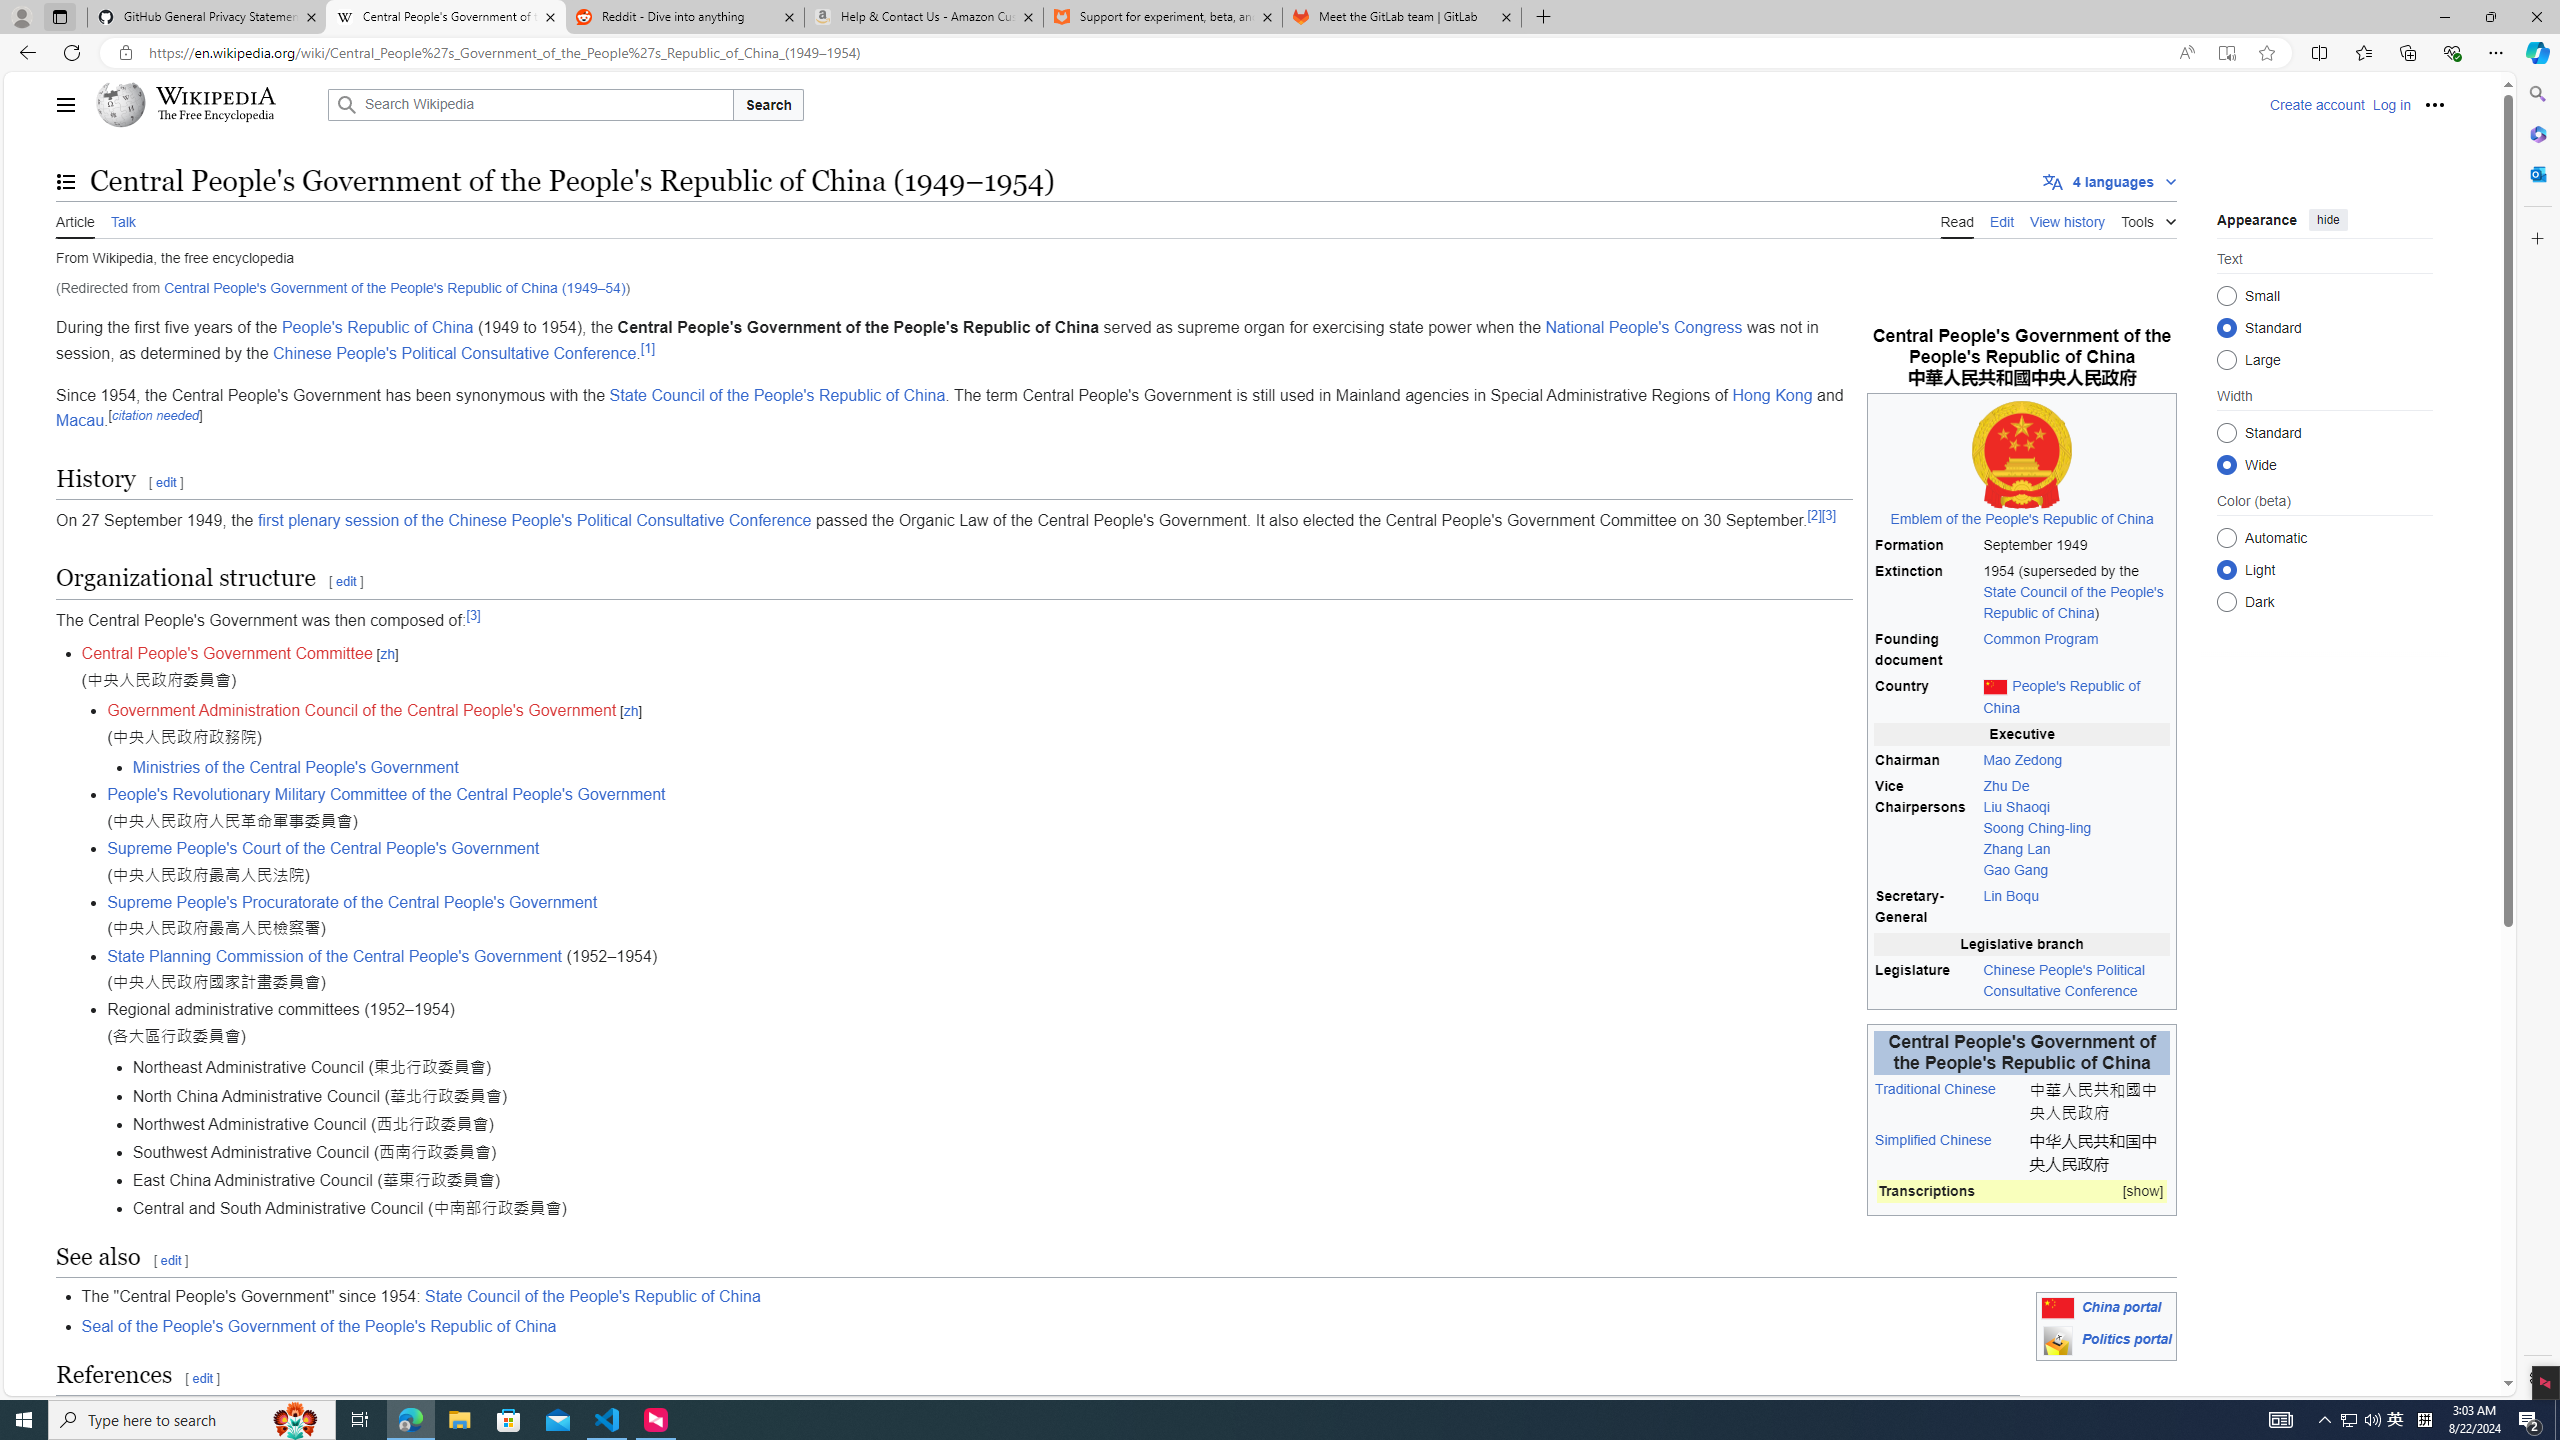 Image resolution: width=2560 pixels, height=1440 pixels. What do you see at coordinates (2058, 1340) in the screenshot?
I see `icon` at bounding box center [2058, 1340].